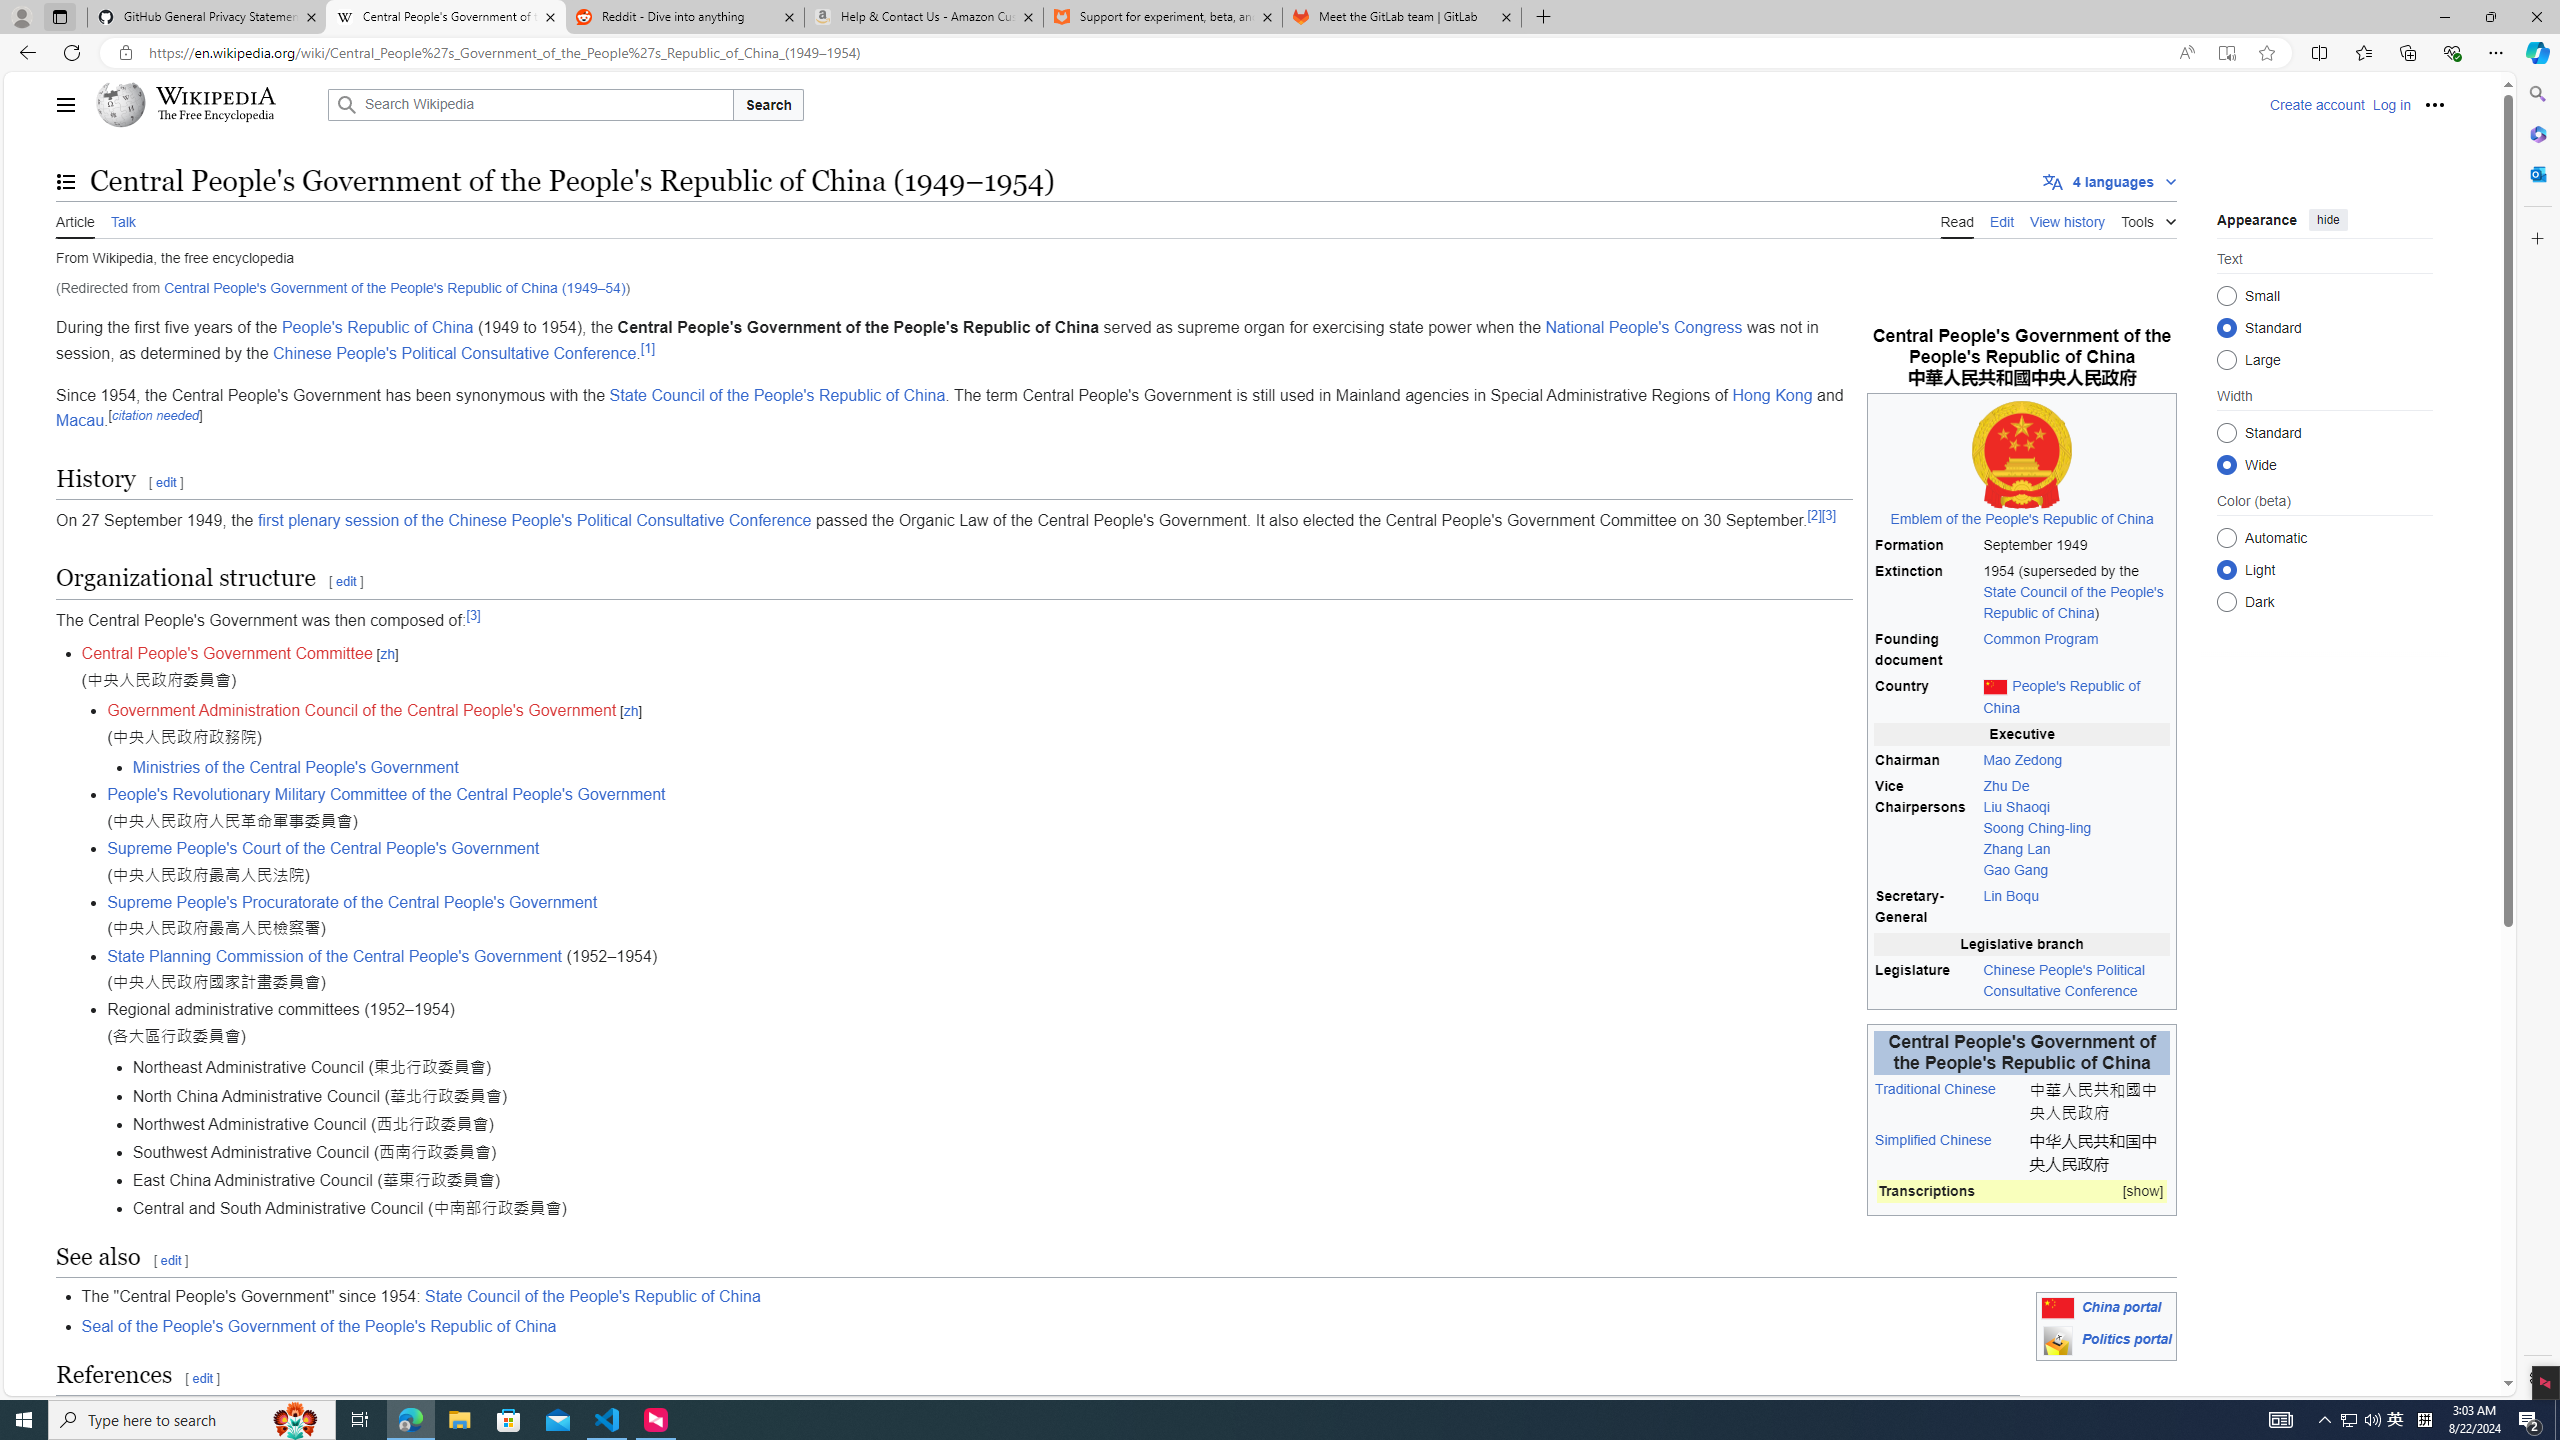 Image resolution: width=2560 pixels, height=1440 pixels. What do you see at coordinates (2058, 1340) in the screenshot?
I see `icon` at bounding box center [2058, 1340].